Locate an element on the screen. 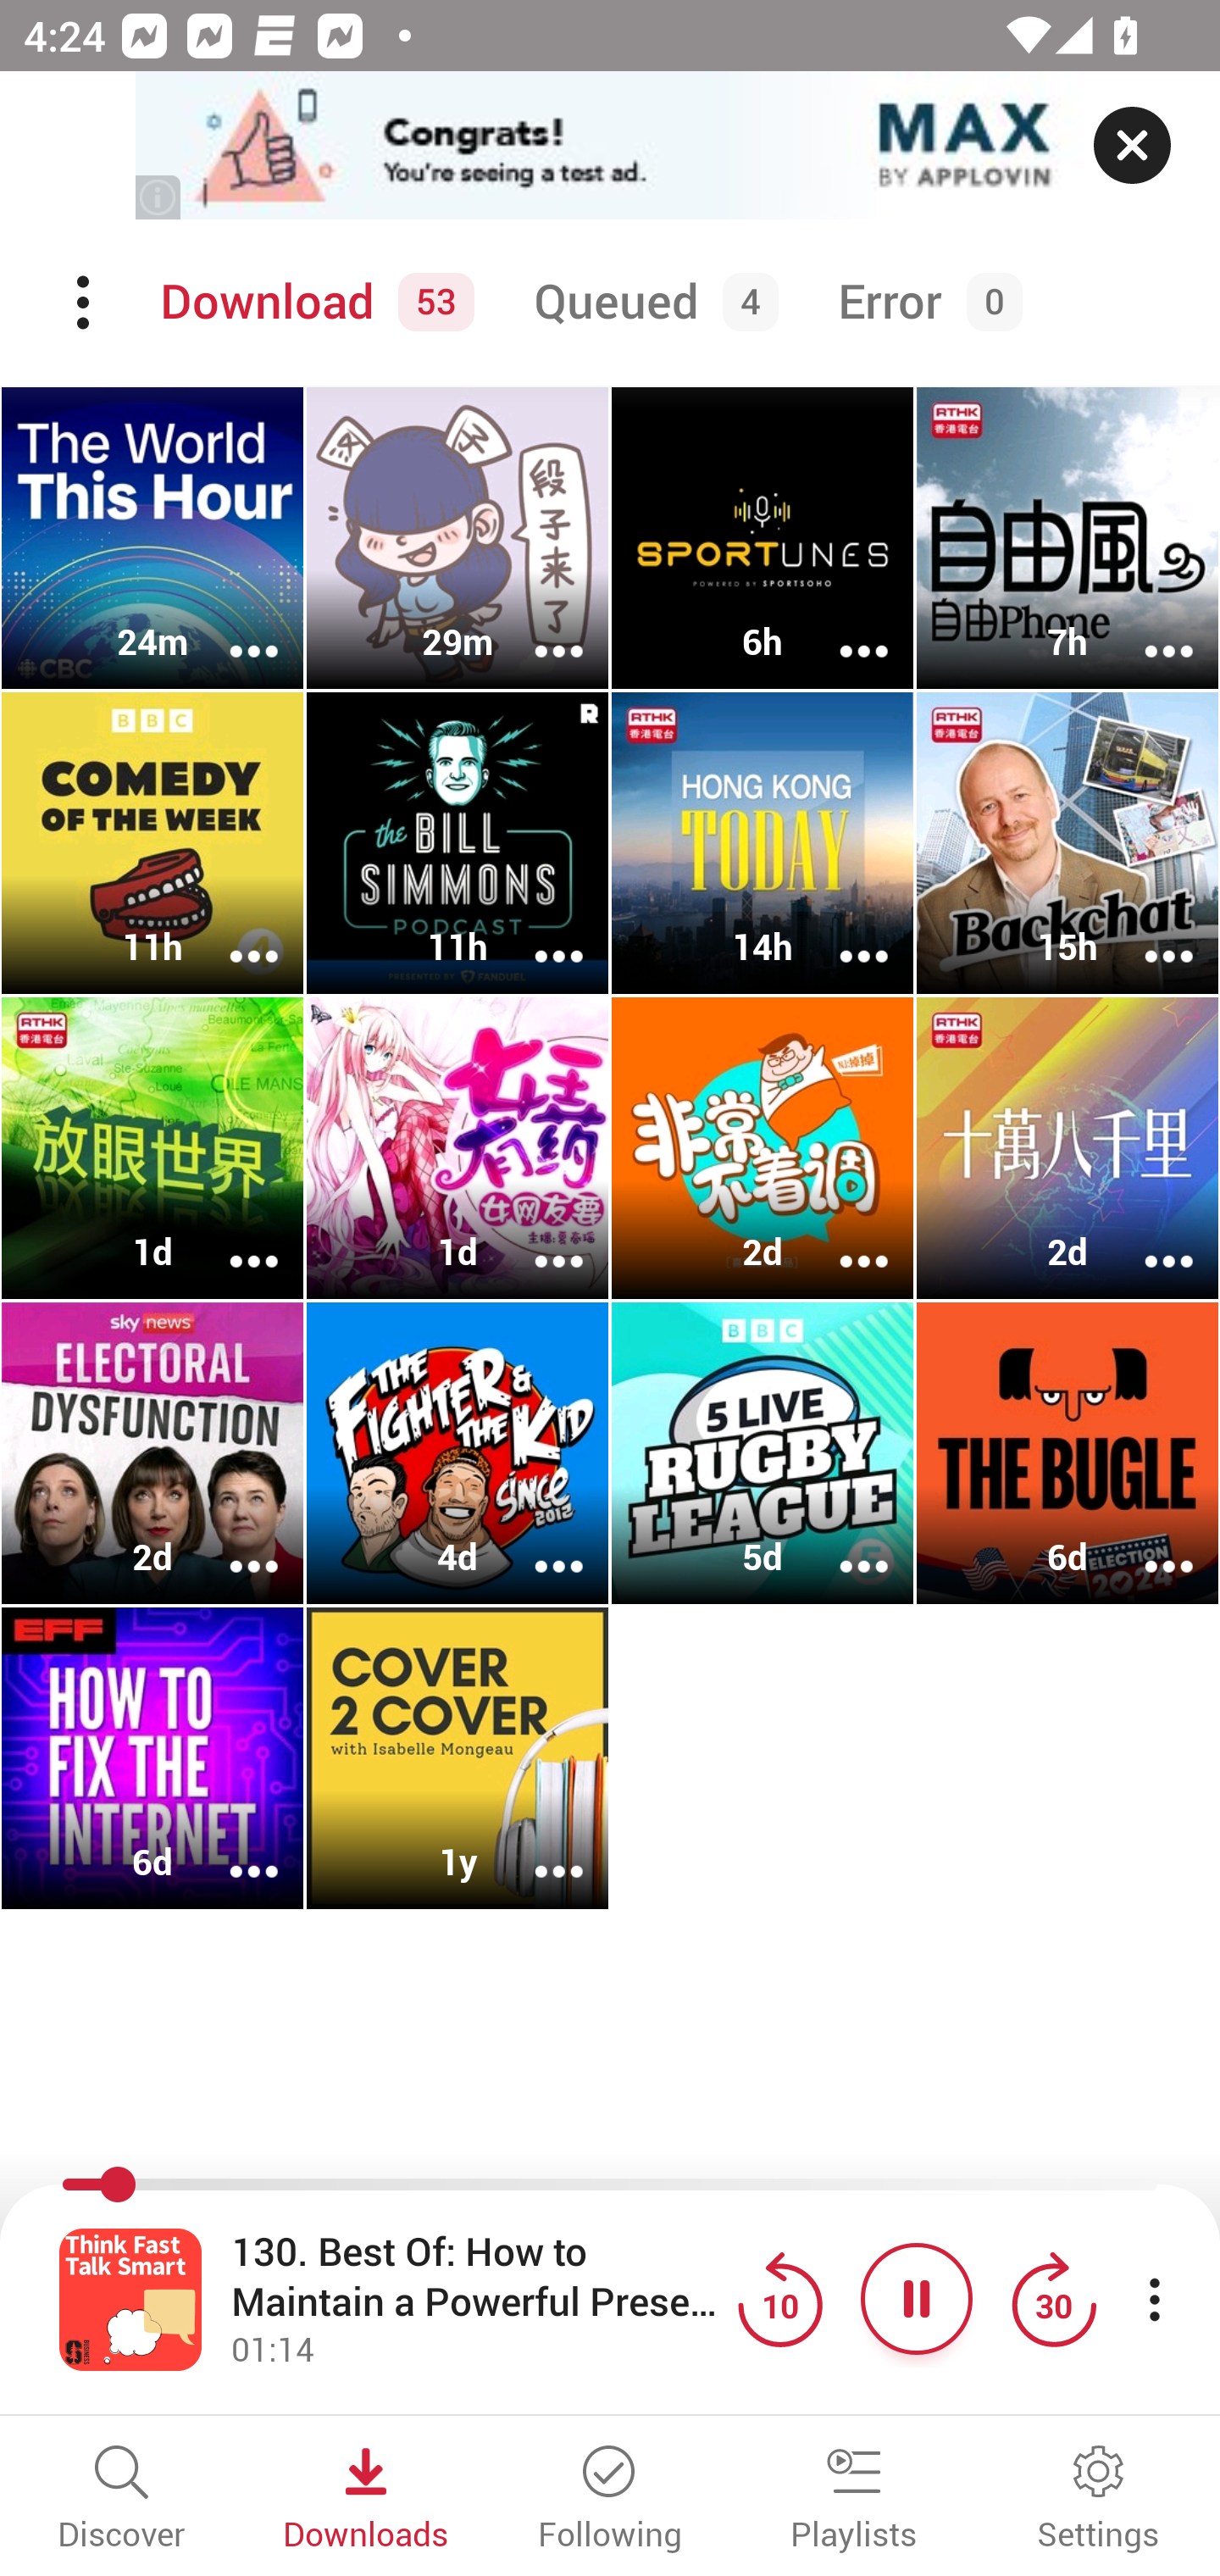  Playlists is located at coordinates (854, 2500).